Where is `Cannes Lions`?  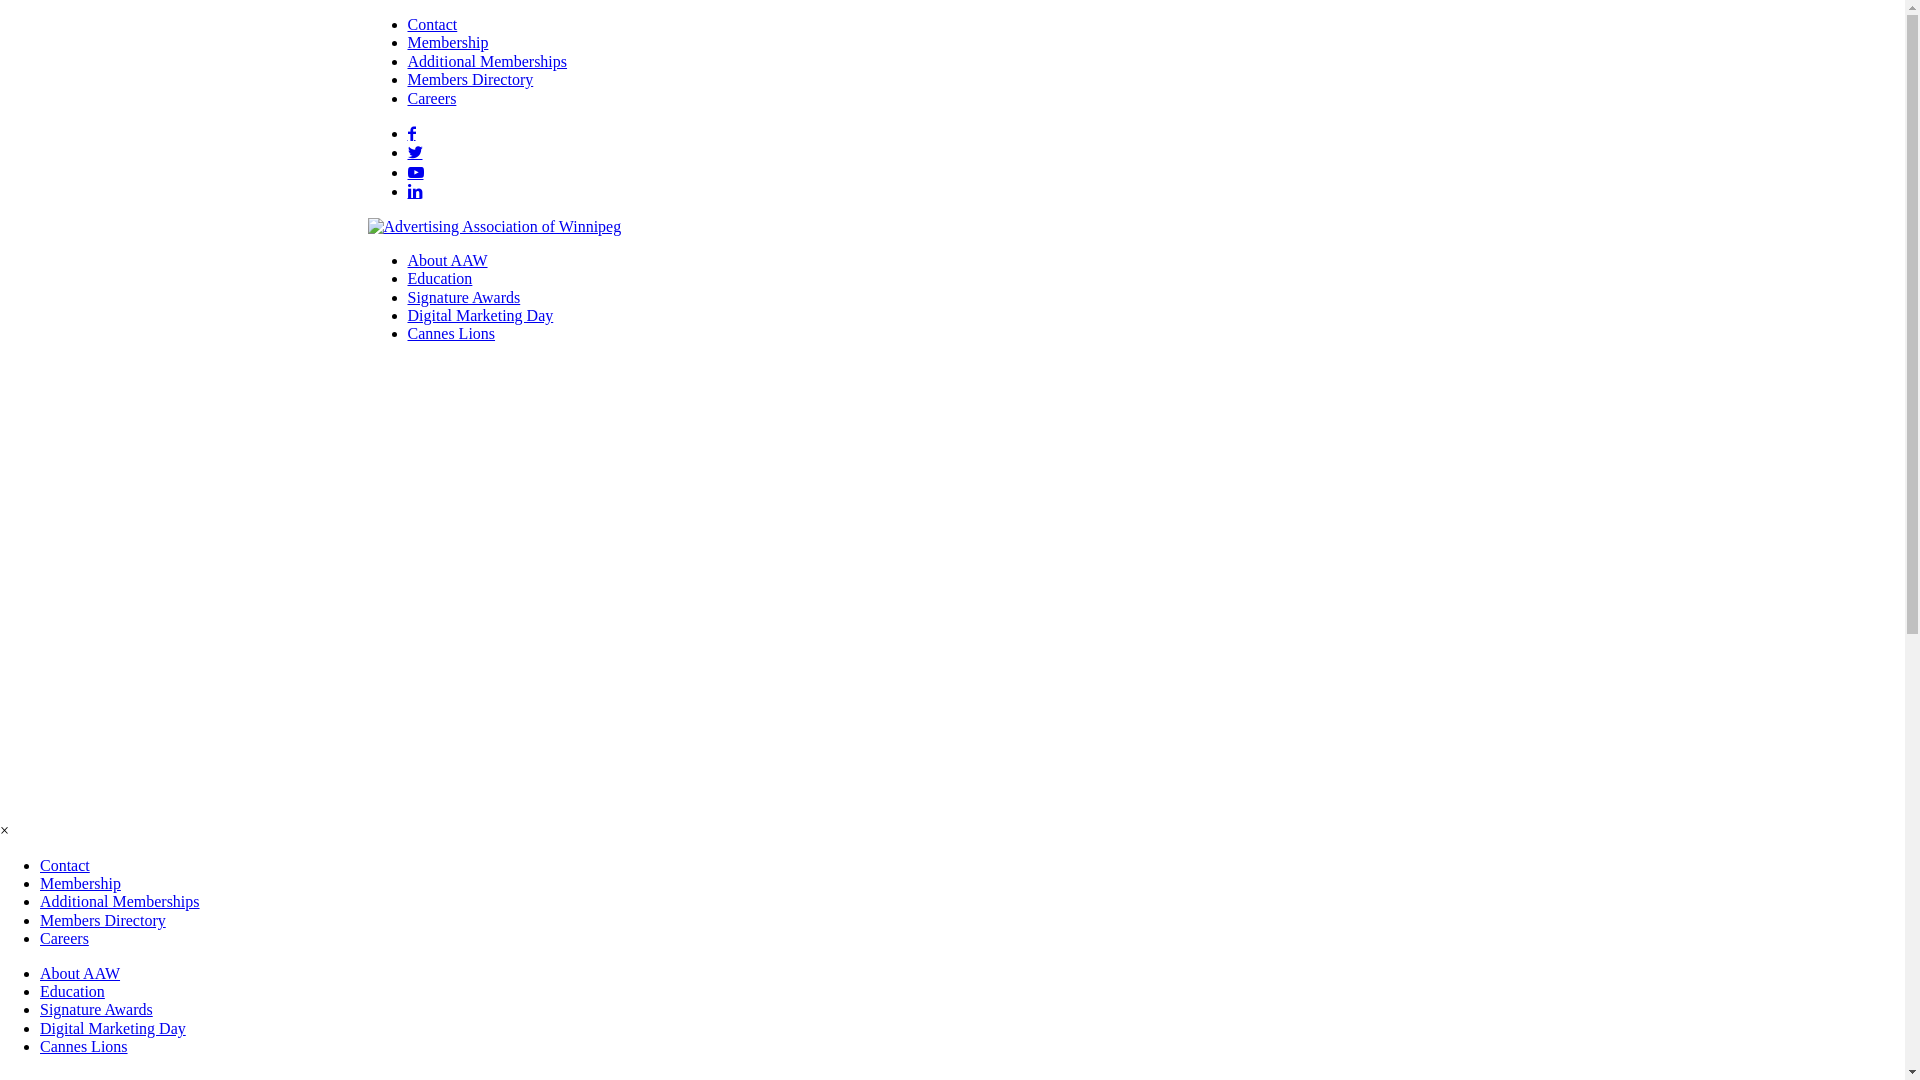
Cannes Lions is located at coordinates (452, 334).